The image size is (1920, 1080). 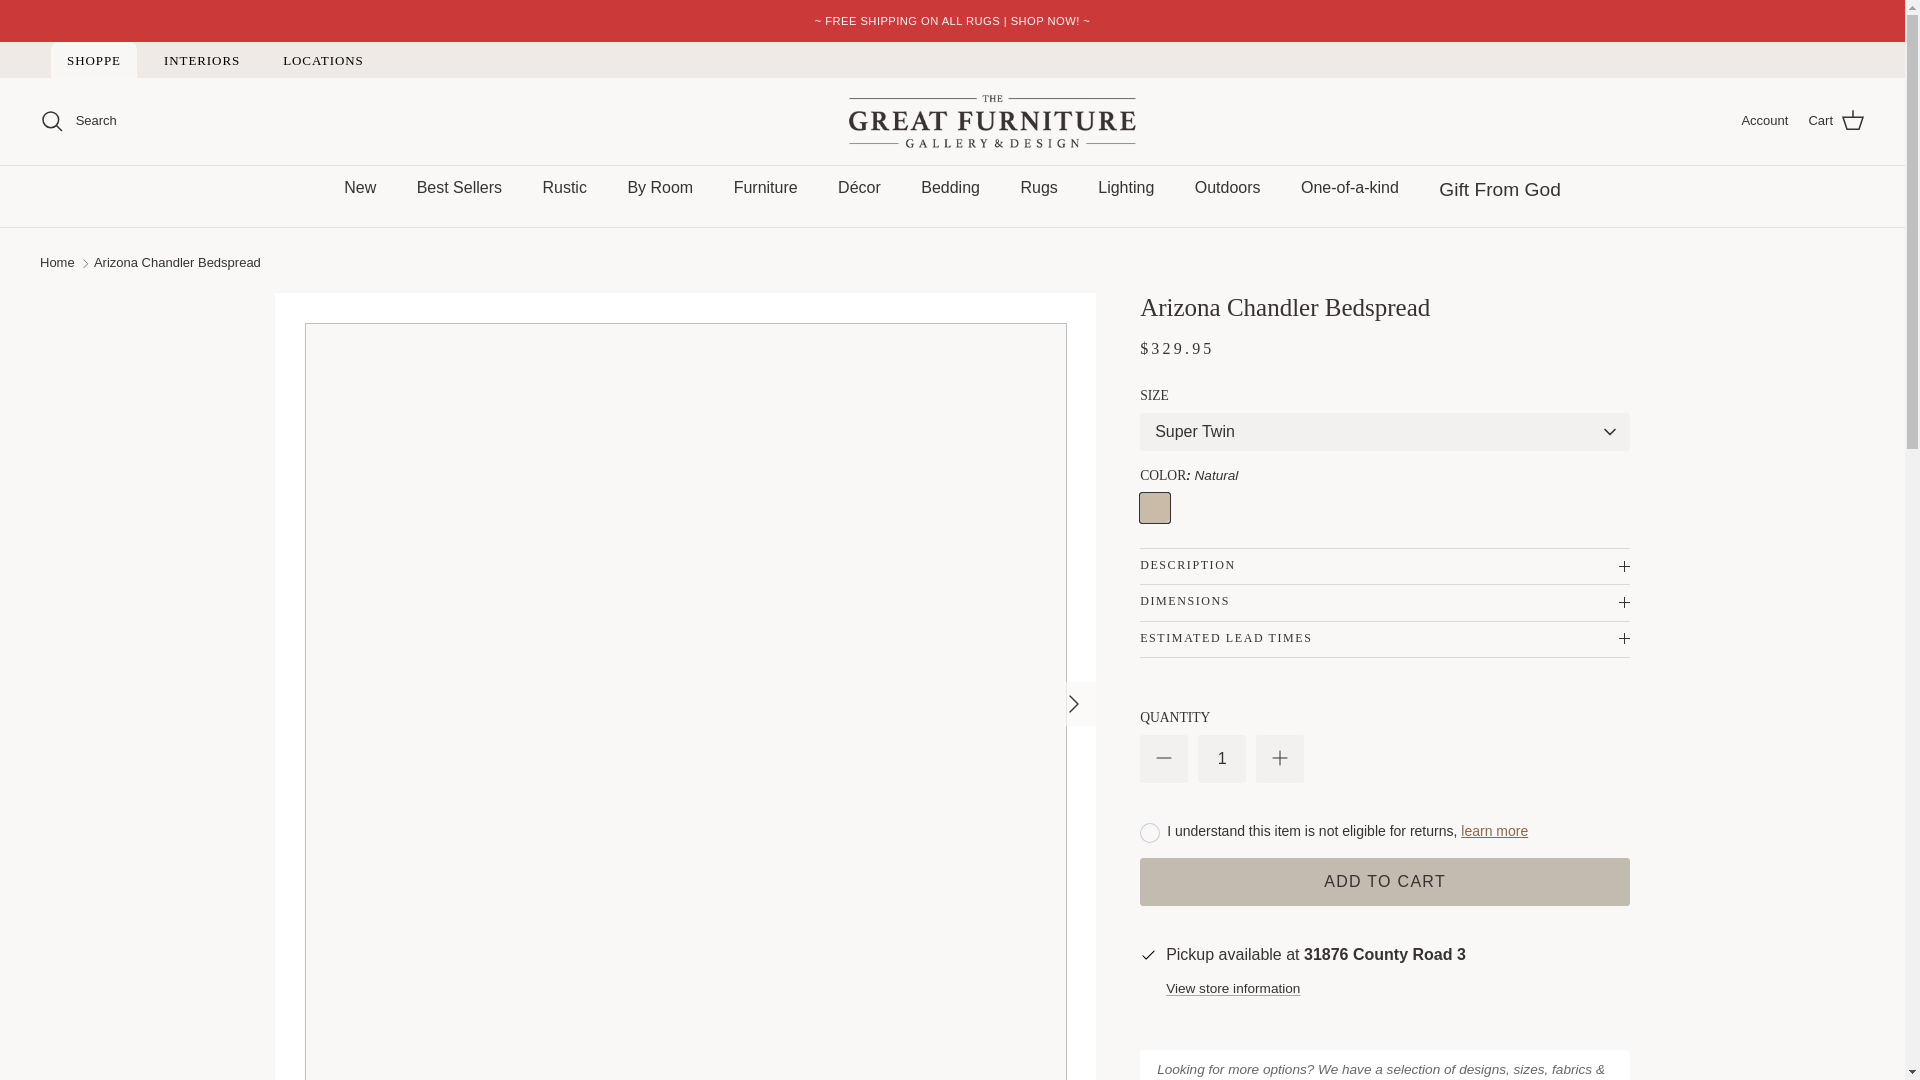 What do you see at coordinates (201, 60) in the screenshot?
I see `INTERIORS` at bounding box center [201, 60].